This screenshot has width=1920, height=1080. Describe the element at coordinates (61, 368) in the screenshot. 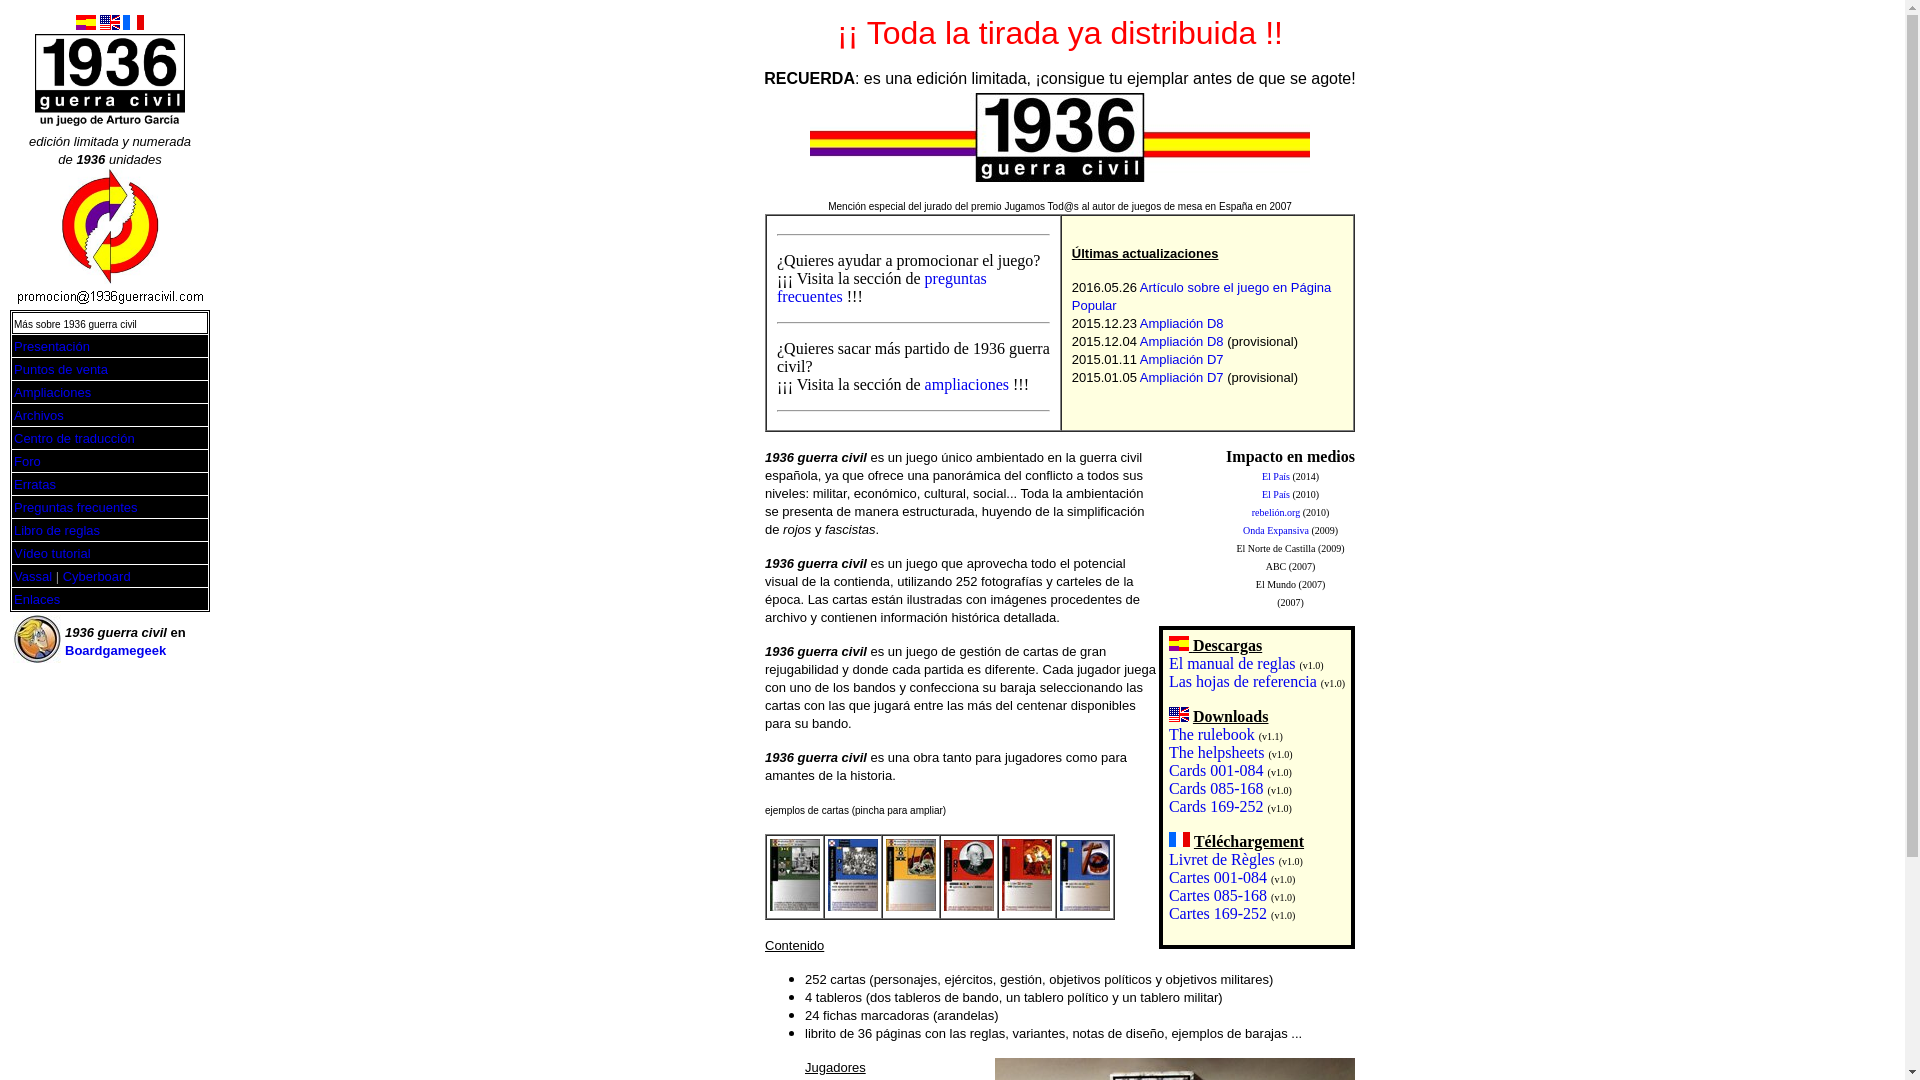

I see `Puntos de venta` at that location.